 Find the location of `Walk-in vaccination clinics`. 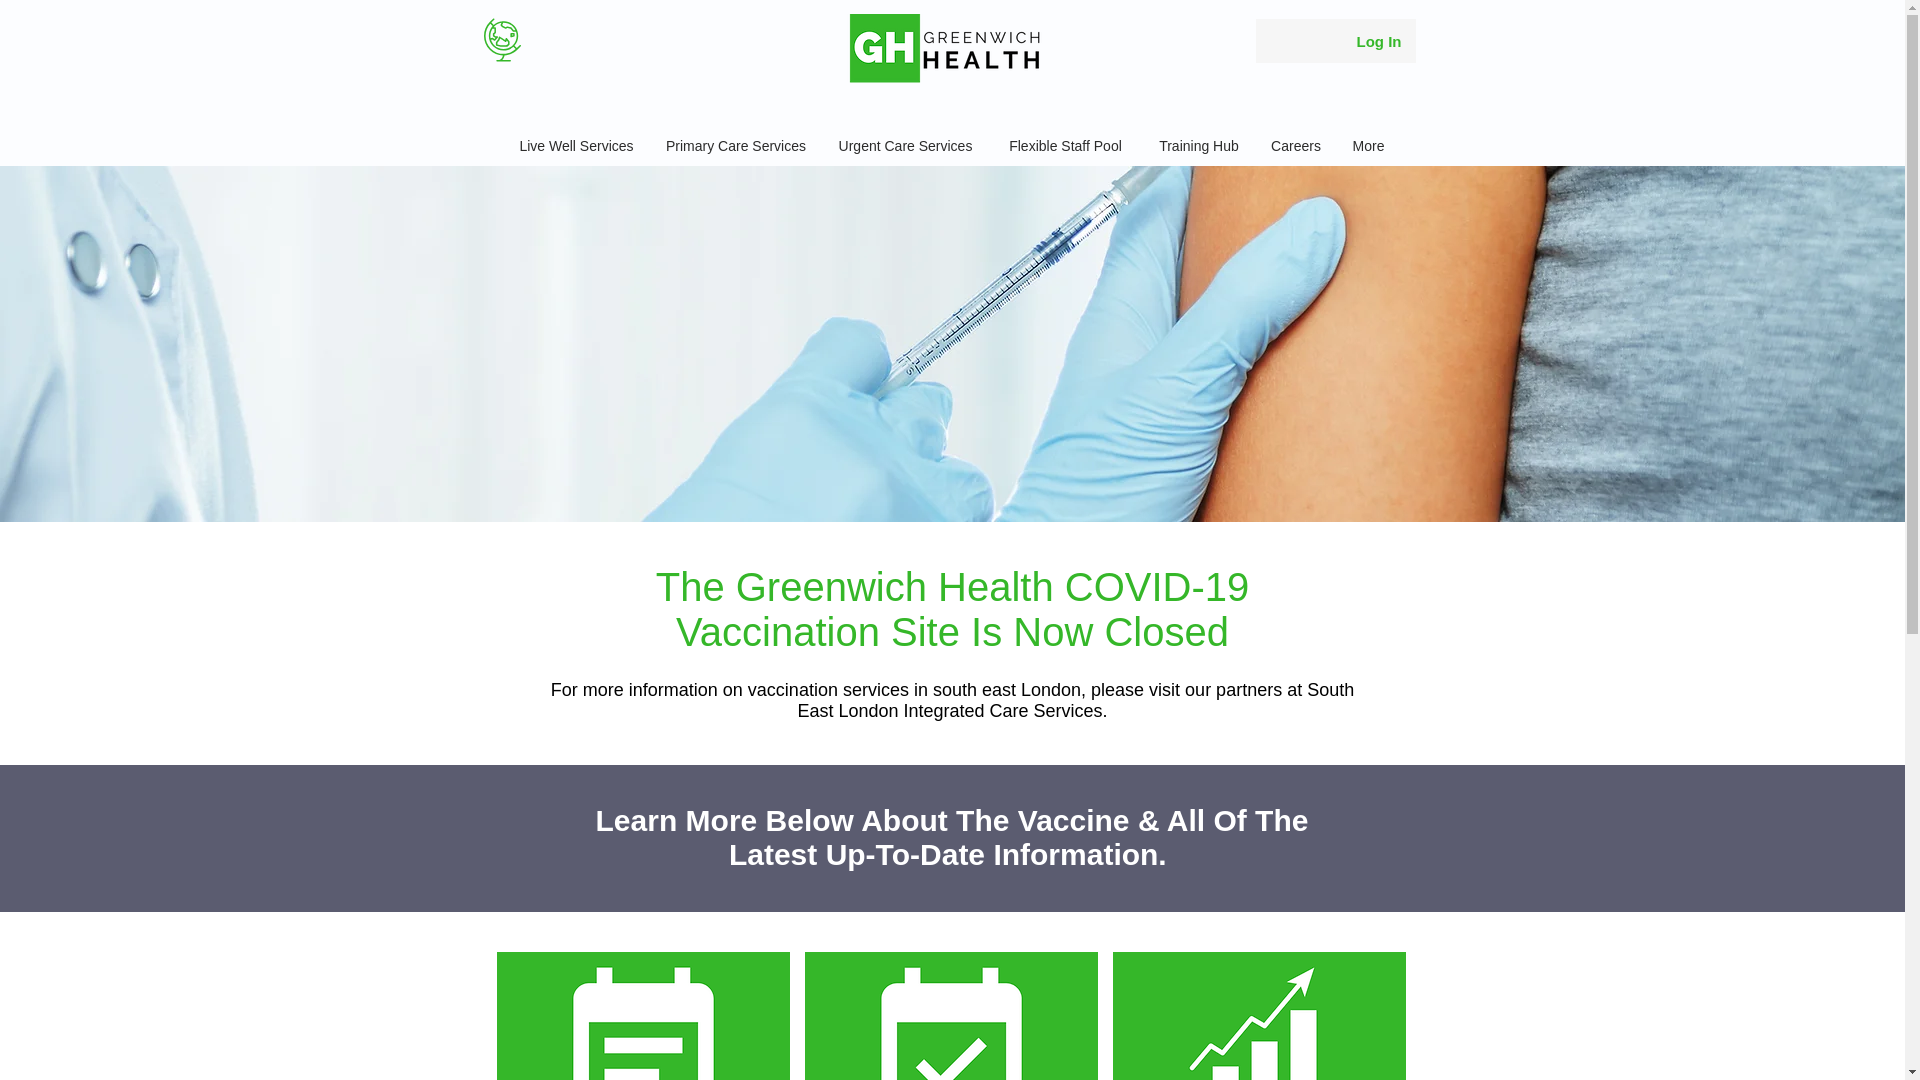

Walk-in vaccination clinics is located at coordinates (642, 1016).